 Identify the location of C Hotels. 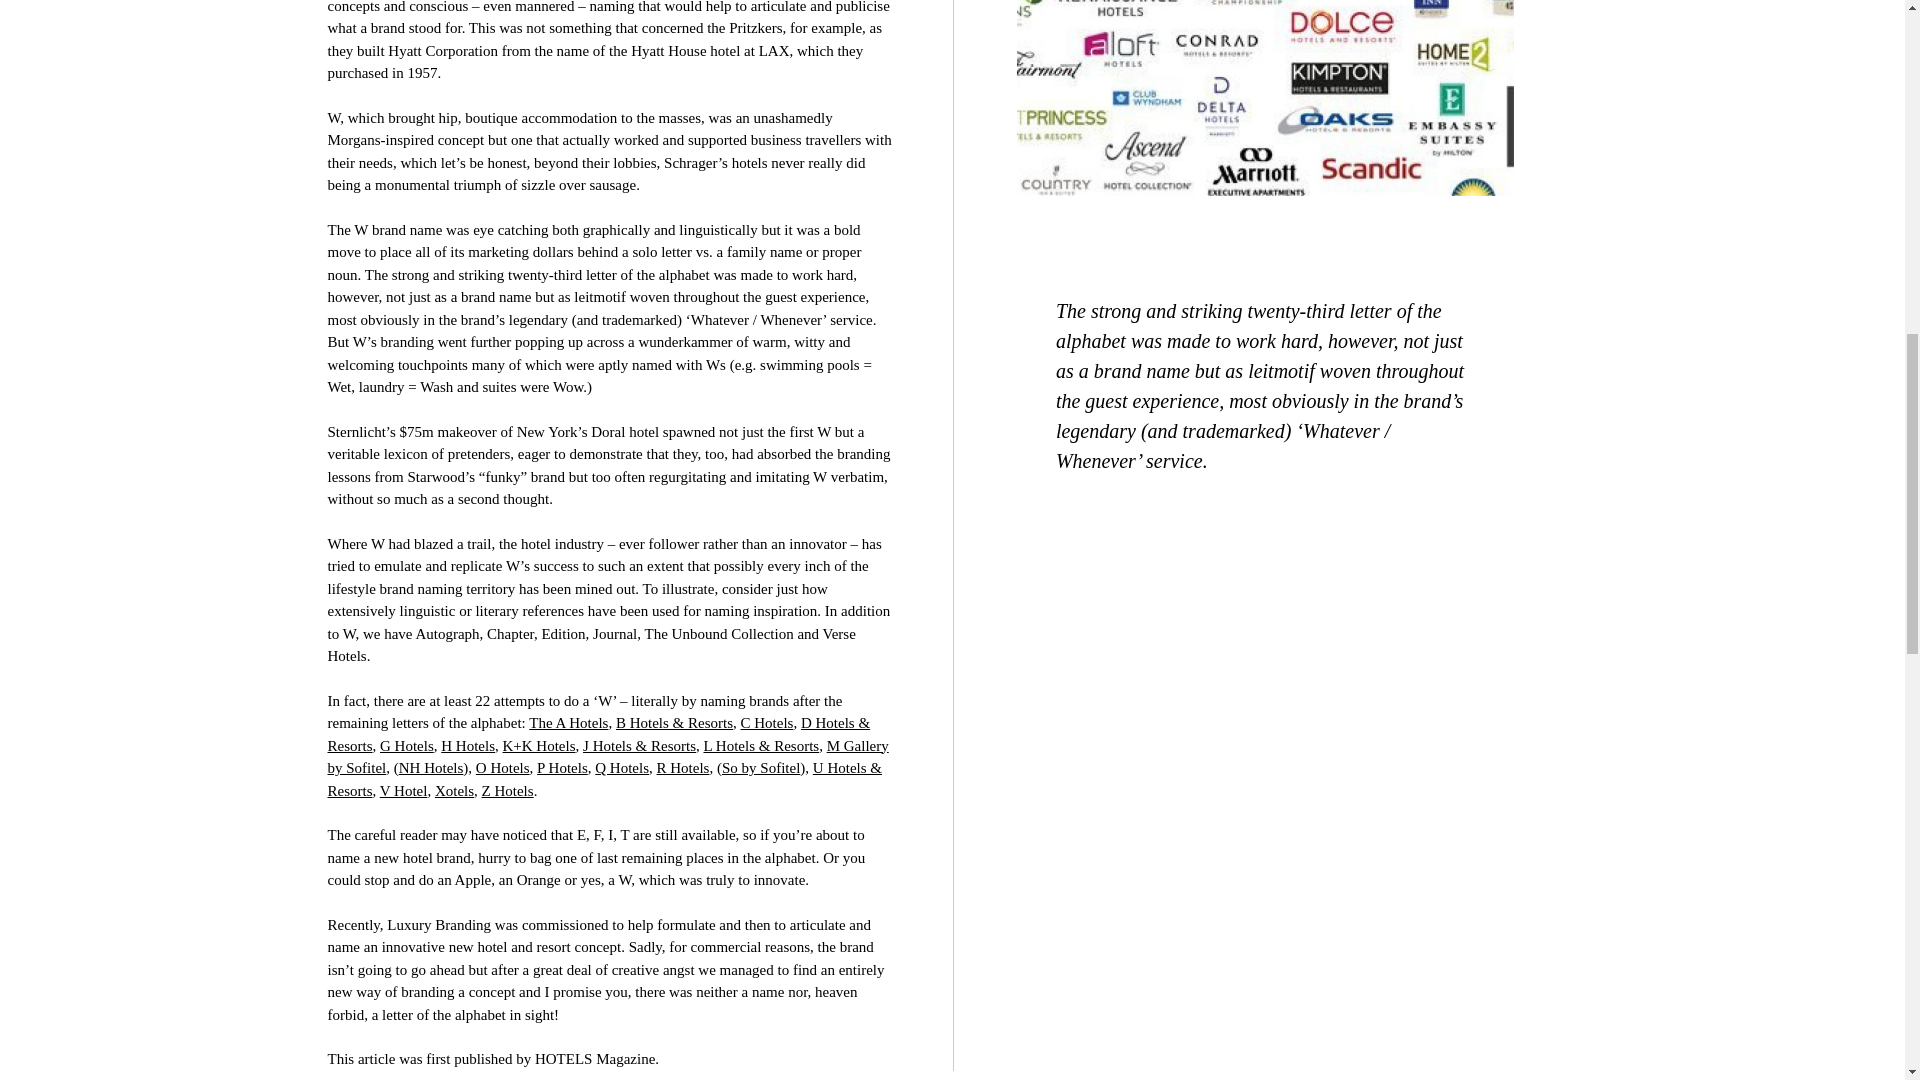
(768, 722).